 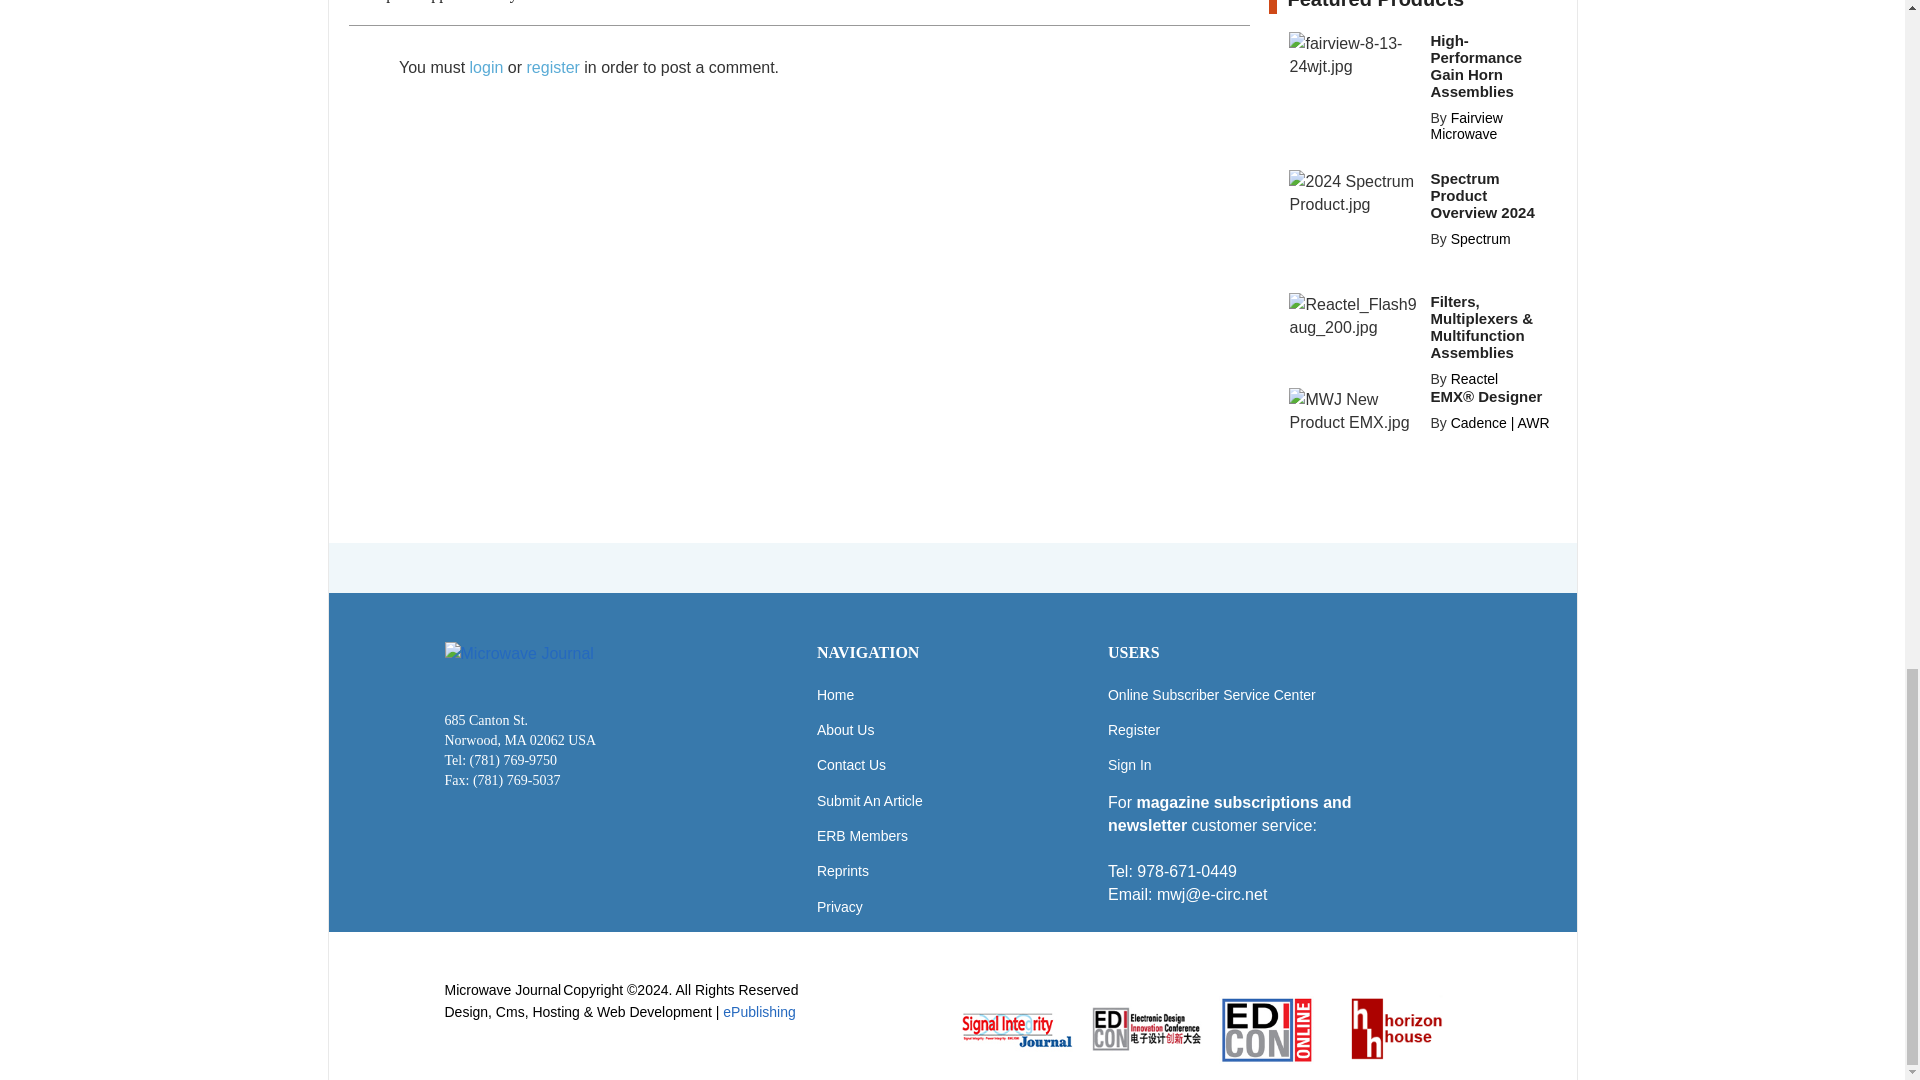 What do you see at coordinates (1353, 410) in the screenshot?
I see `MWJ New Product EMX.jpg` at bounding box center [1353, 410].